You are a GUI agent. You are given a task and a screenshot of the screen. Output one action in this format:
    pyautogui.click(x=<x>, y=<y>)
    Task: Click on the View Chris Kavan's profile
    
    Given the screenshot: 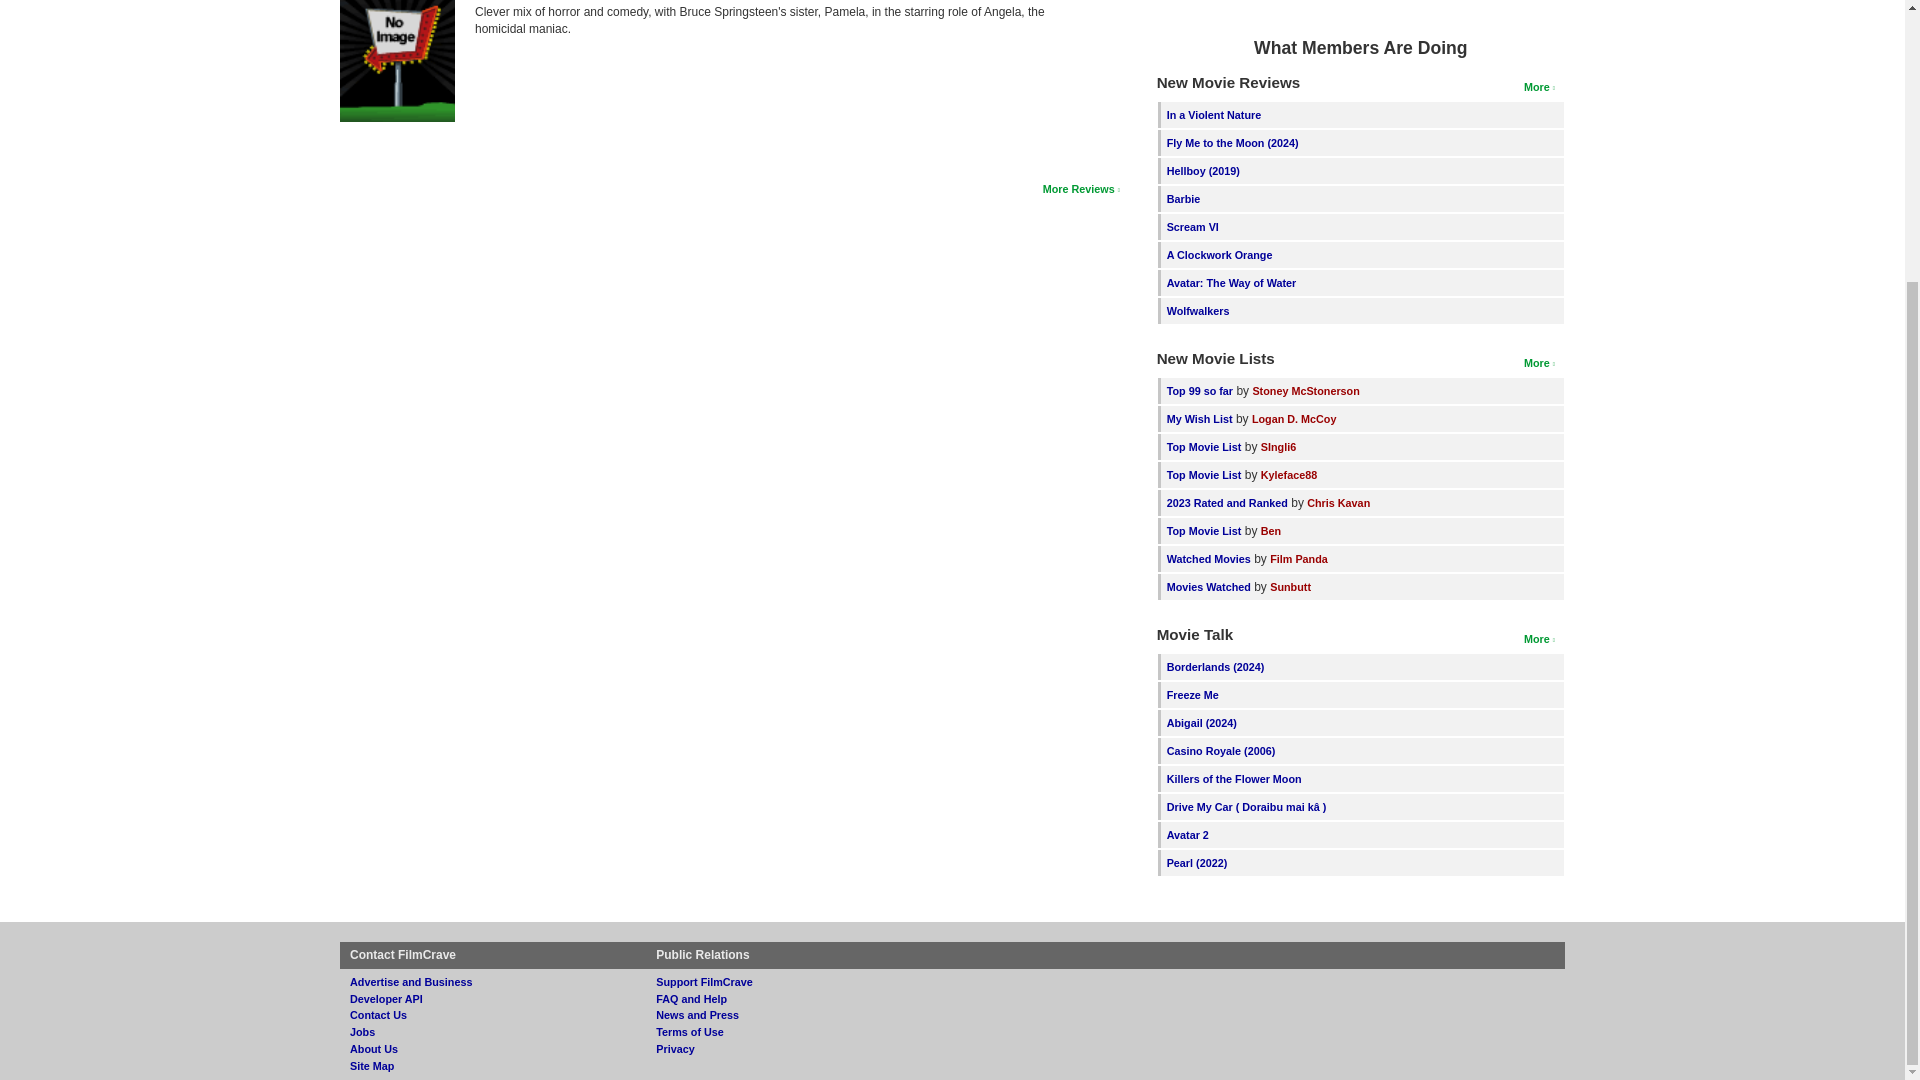 What is the action you would take?
    pyautogui.click(x=1338, y=502)
    